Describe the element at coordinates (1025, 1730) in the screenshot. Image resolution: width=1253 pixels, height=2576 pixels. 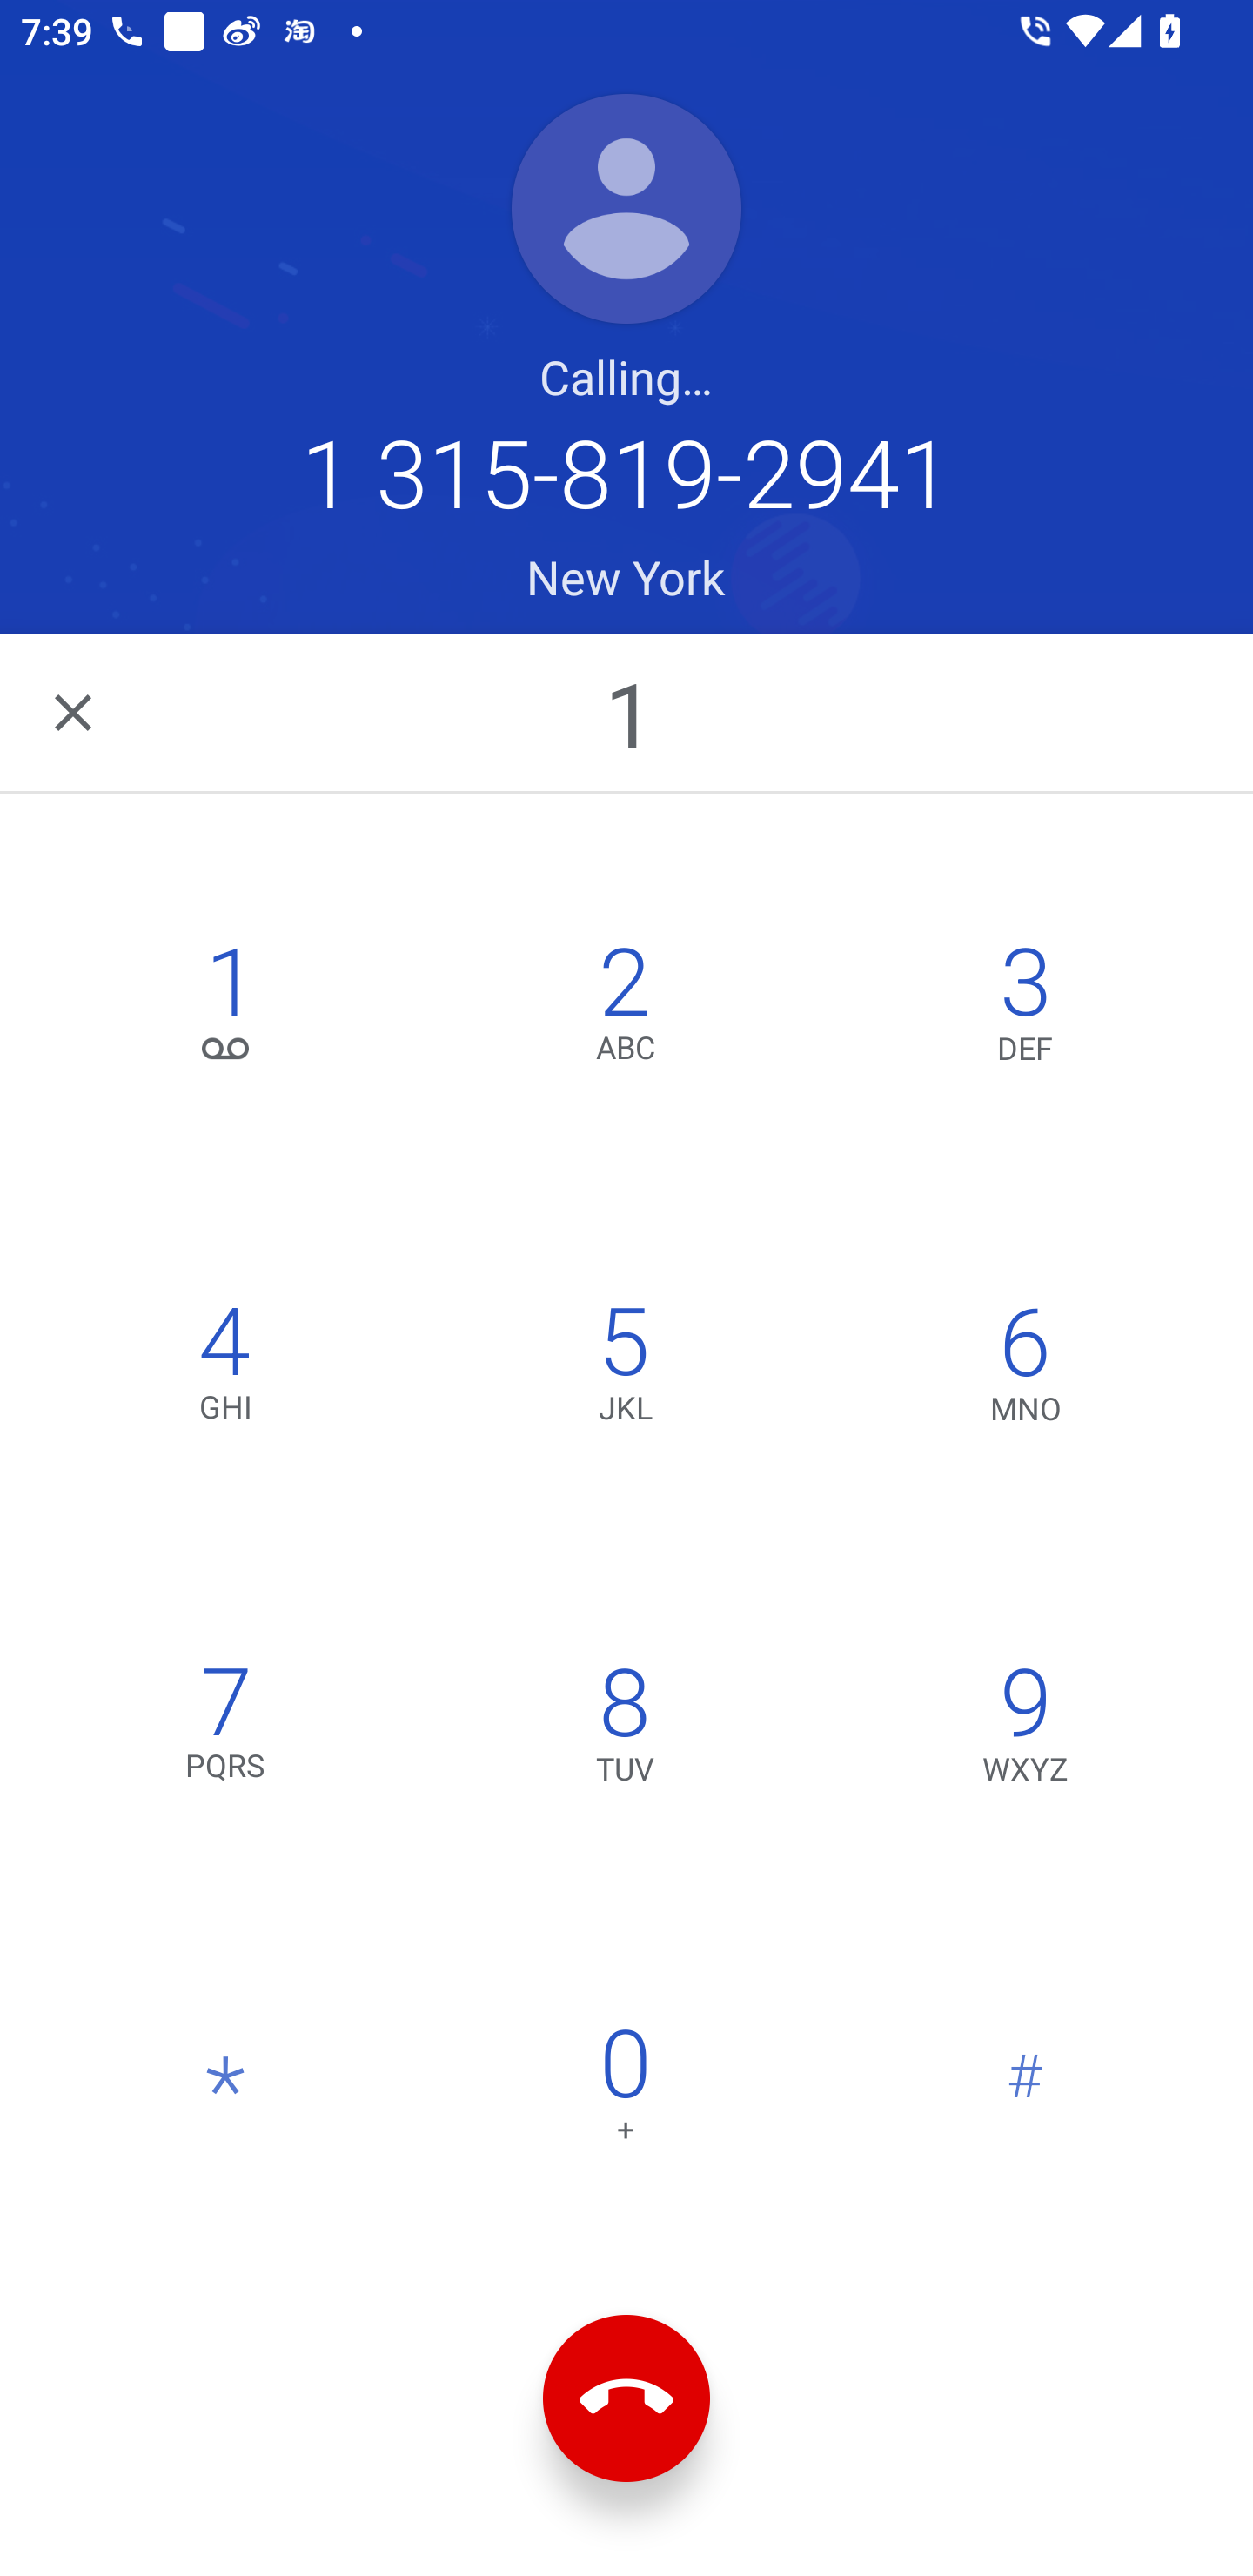
I see `9,WXYZ 9 WXYZ` at that location.